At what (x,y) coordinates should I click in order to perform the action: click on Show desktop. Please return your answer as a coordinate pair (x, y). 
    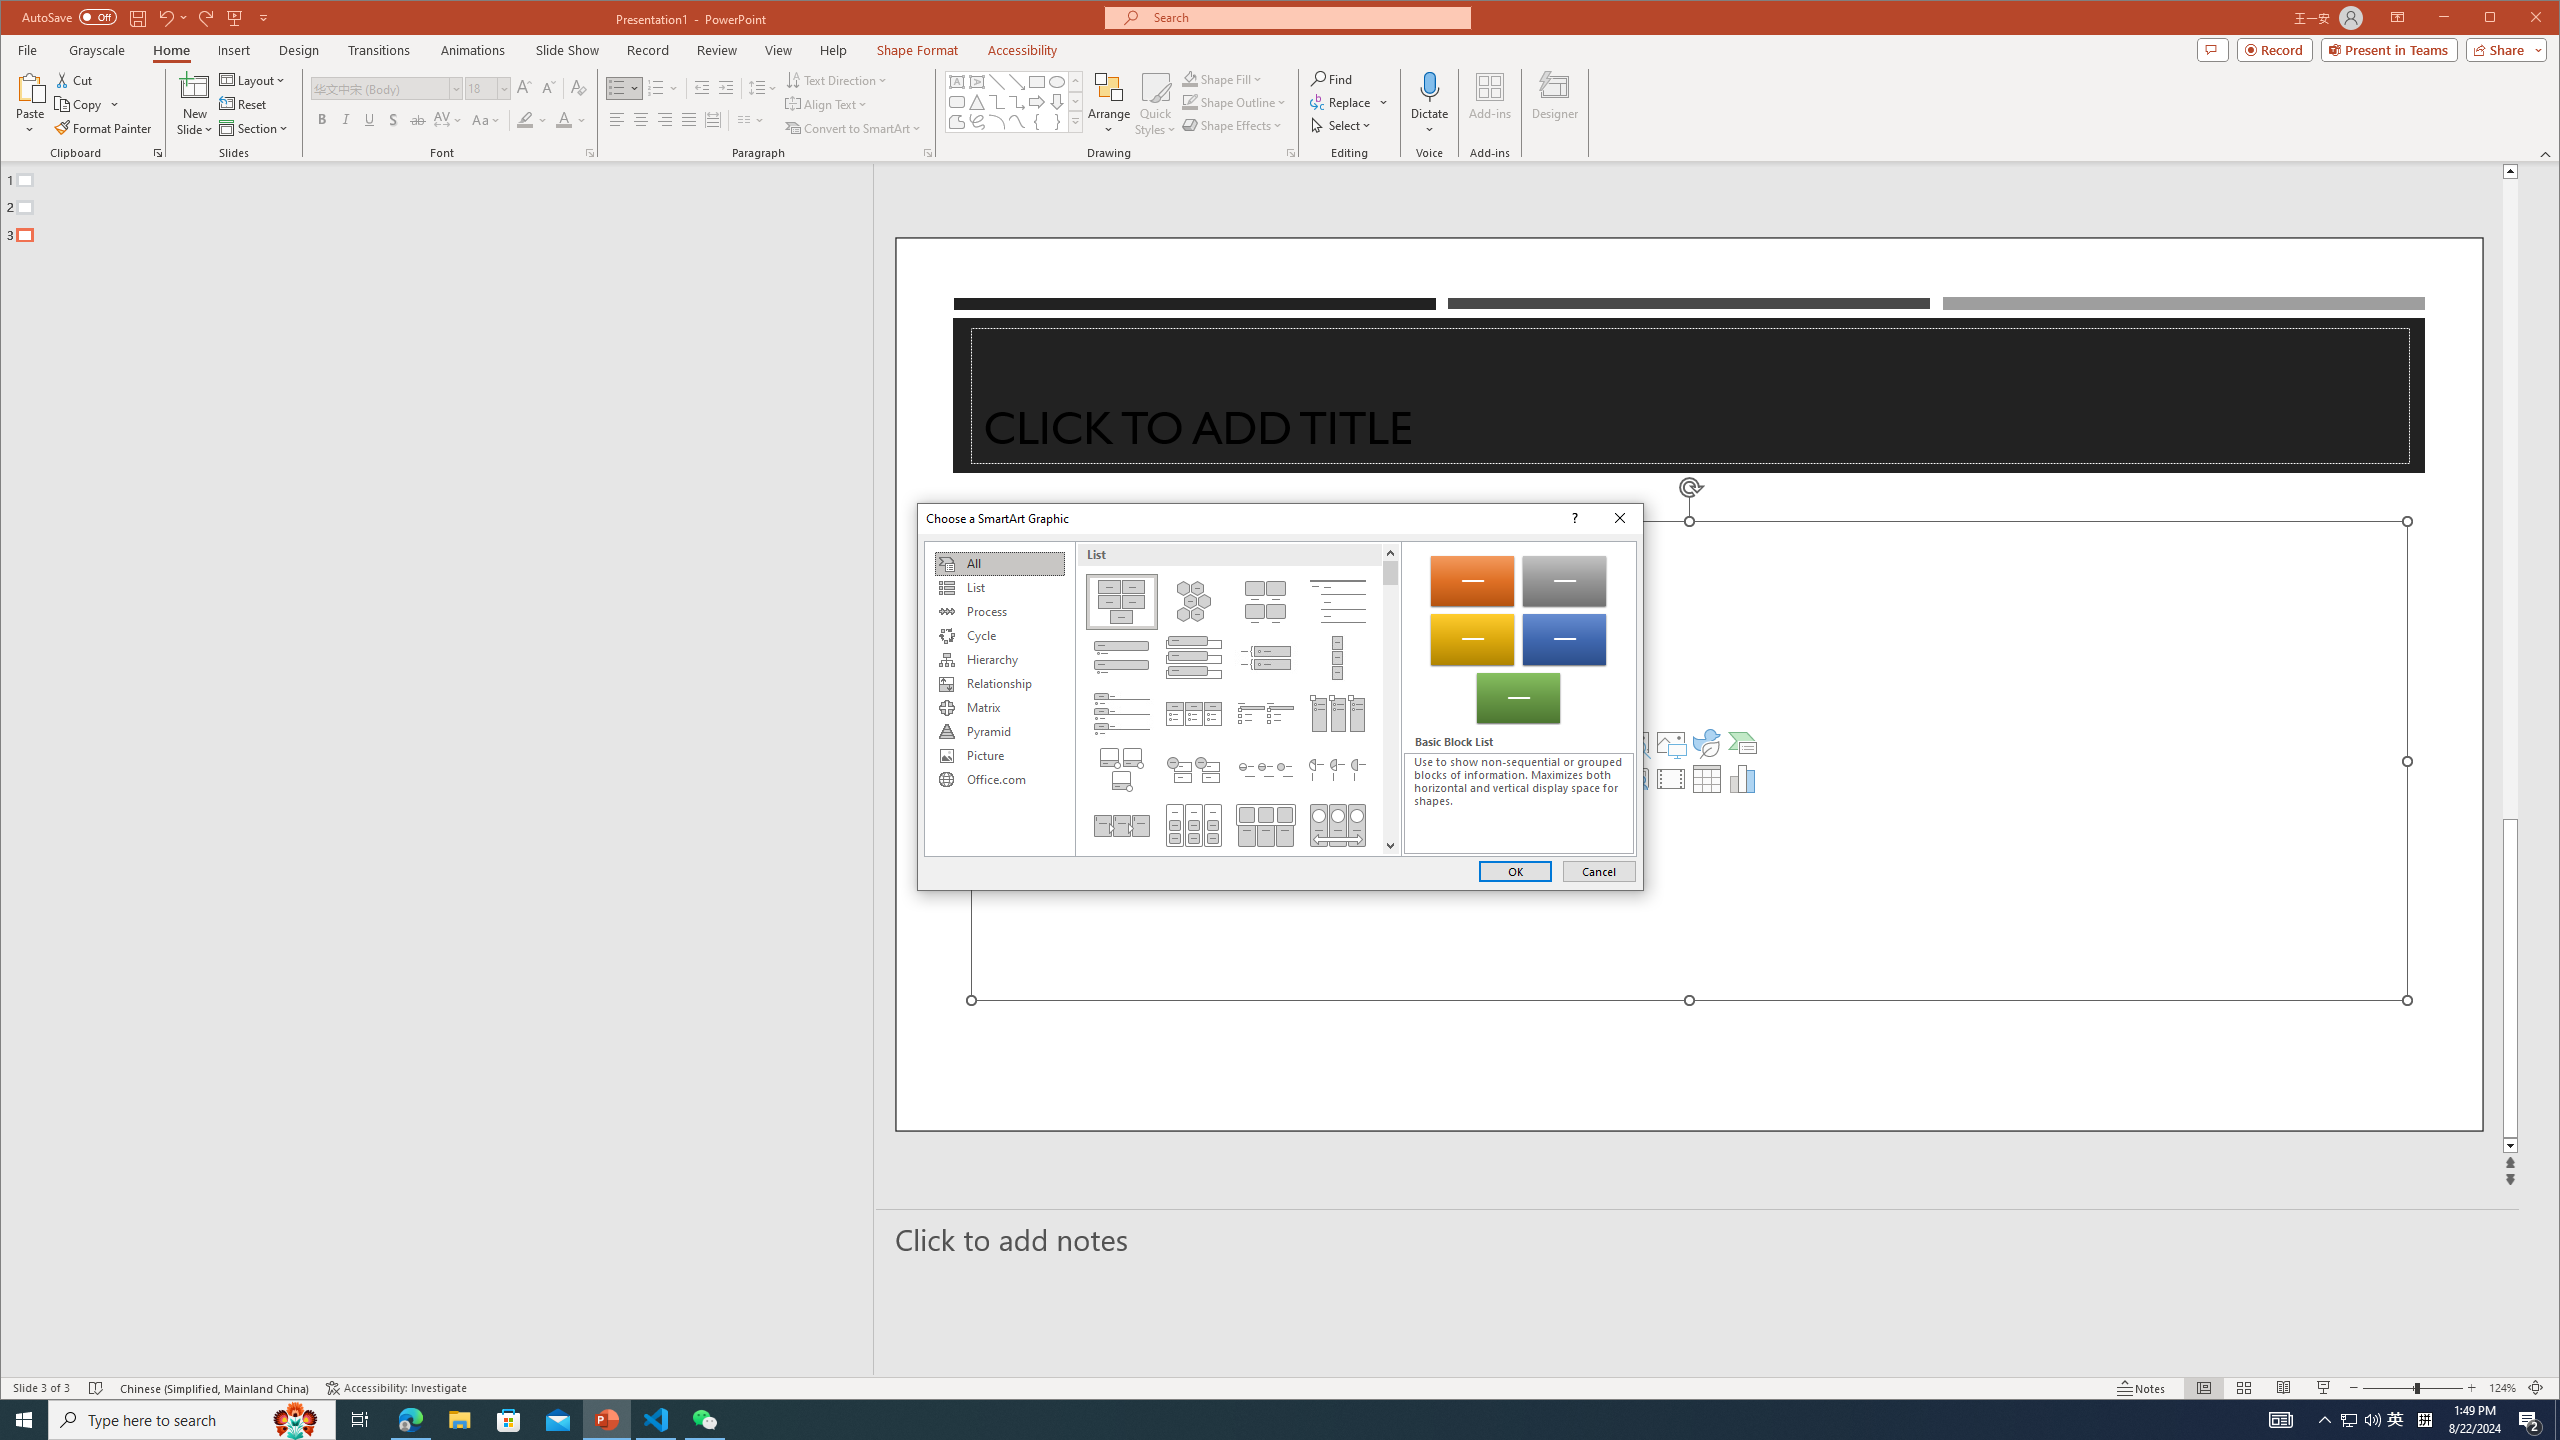
    Looking at the image, I should click on (2557, 1420).